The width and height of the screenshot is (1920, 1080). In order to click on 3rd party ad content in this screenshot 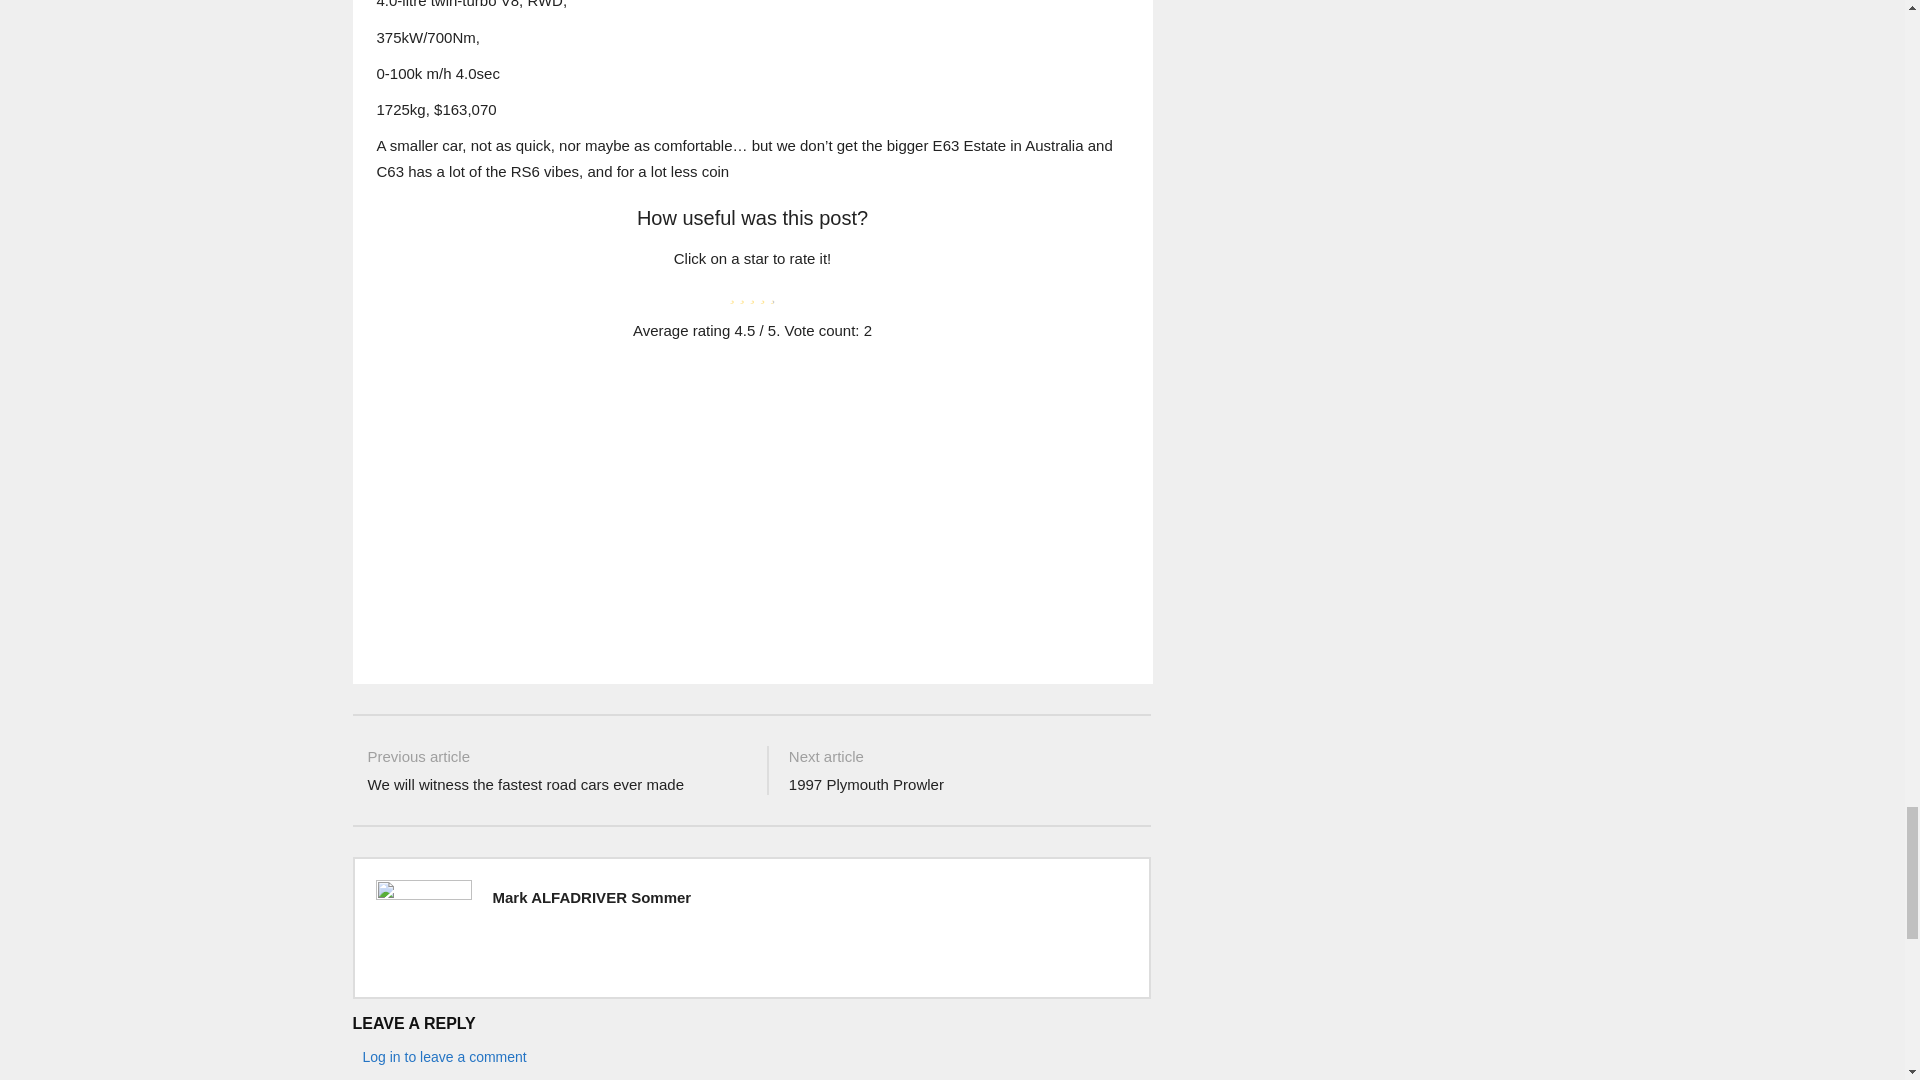, I will do `click(750, 509)`.